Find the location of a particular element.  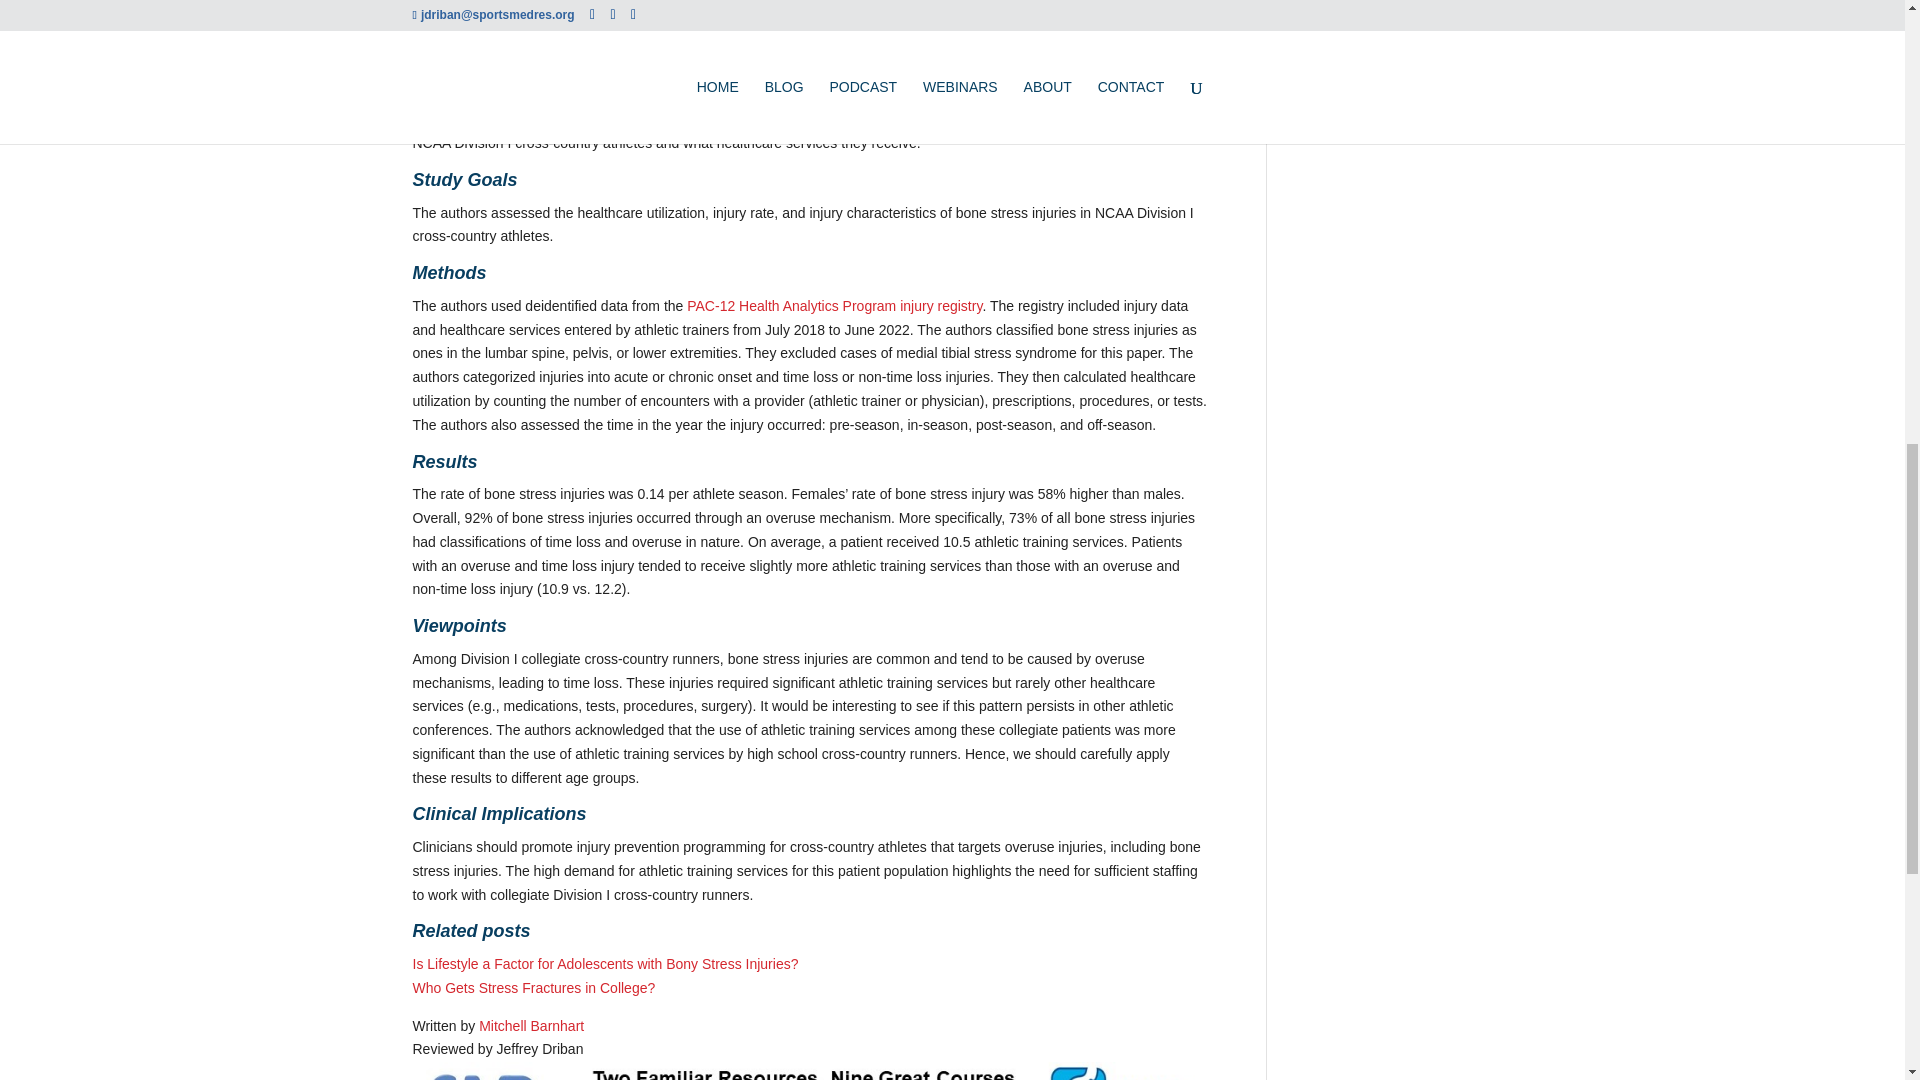

Who Gets Stress Fractures in College? is located at coordinates (533, 987).